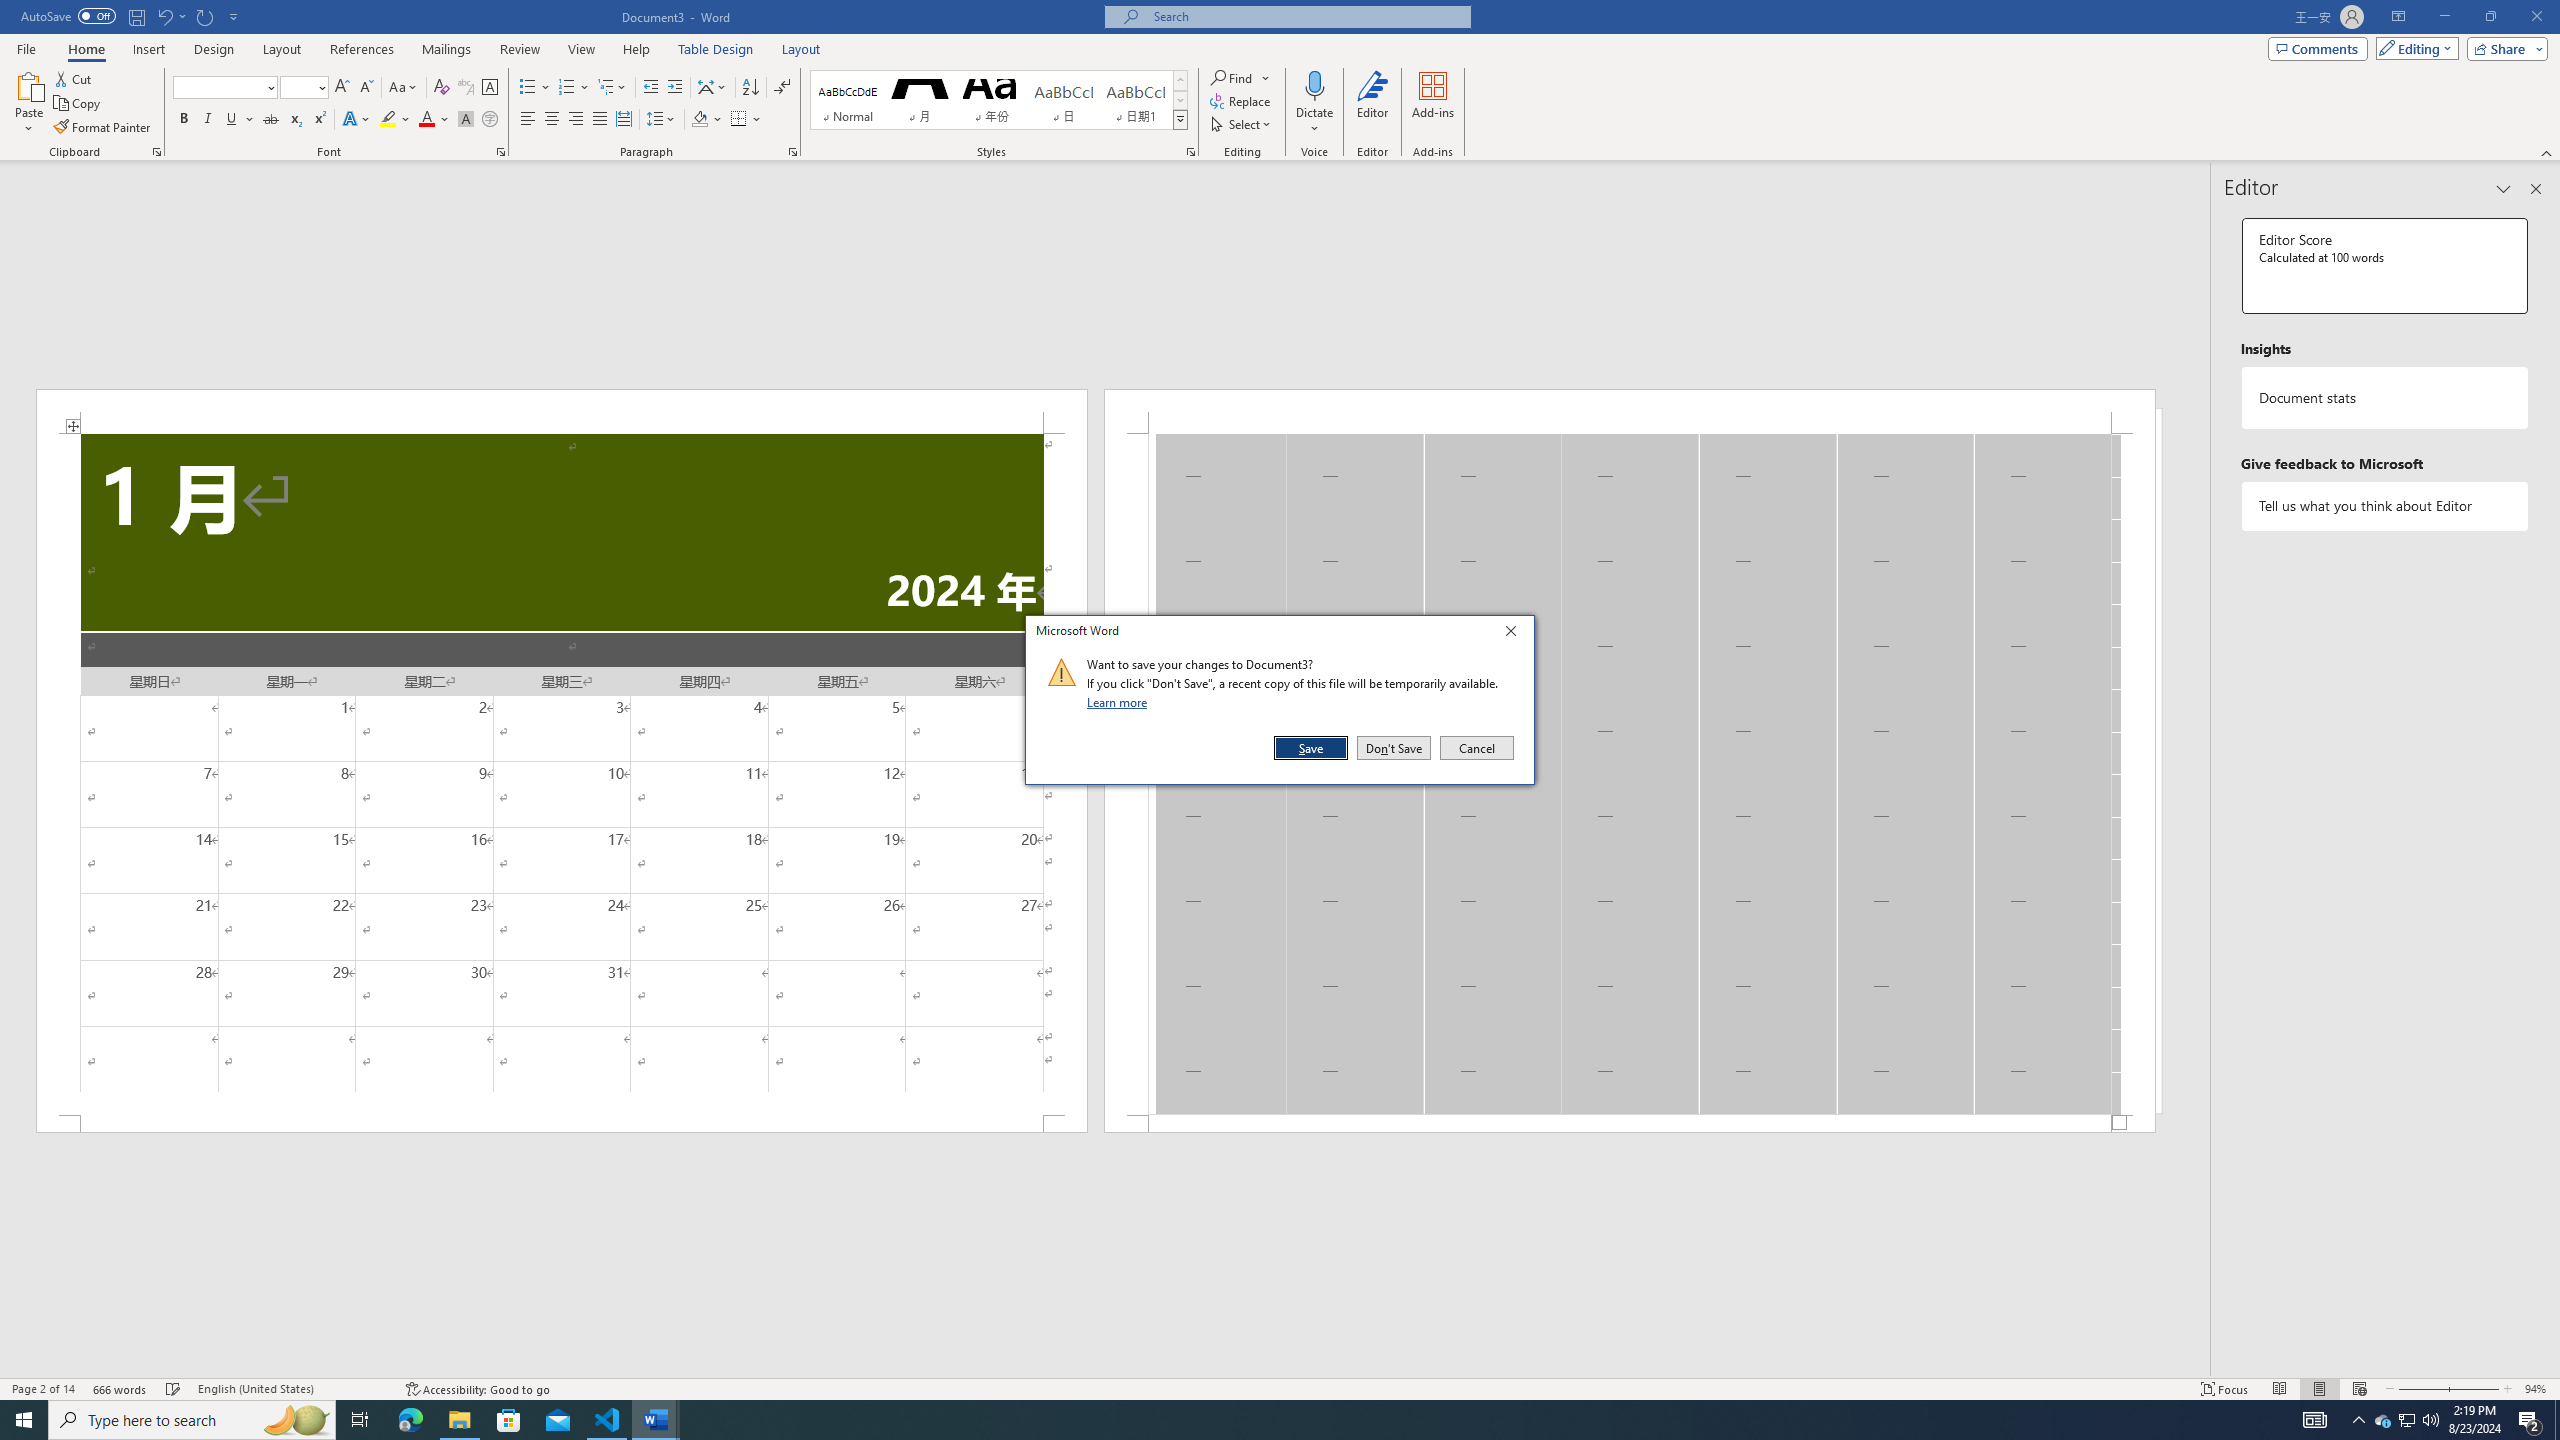 Image resolution: width=2560 pixels, height=1440 pixels. What do you see at coordinates (271, 120) in the screenshot?
I see `Strikethrough` at bounding box center [271, 120].